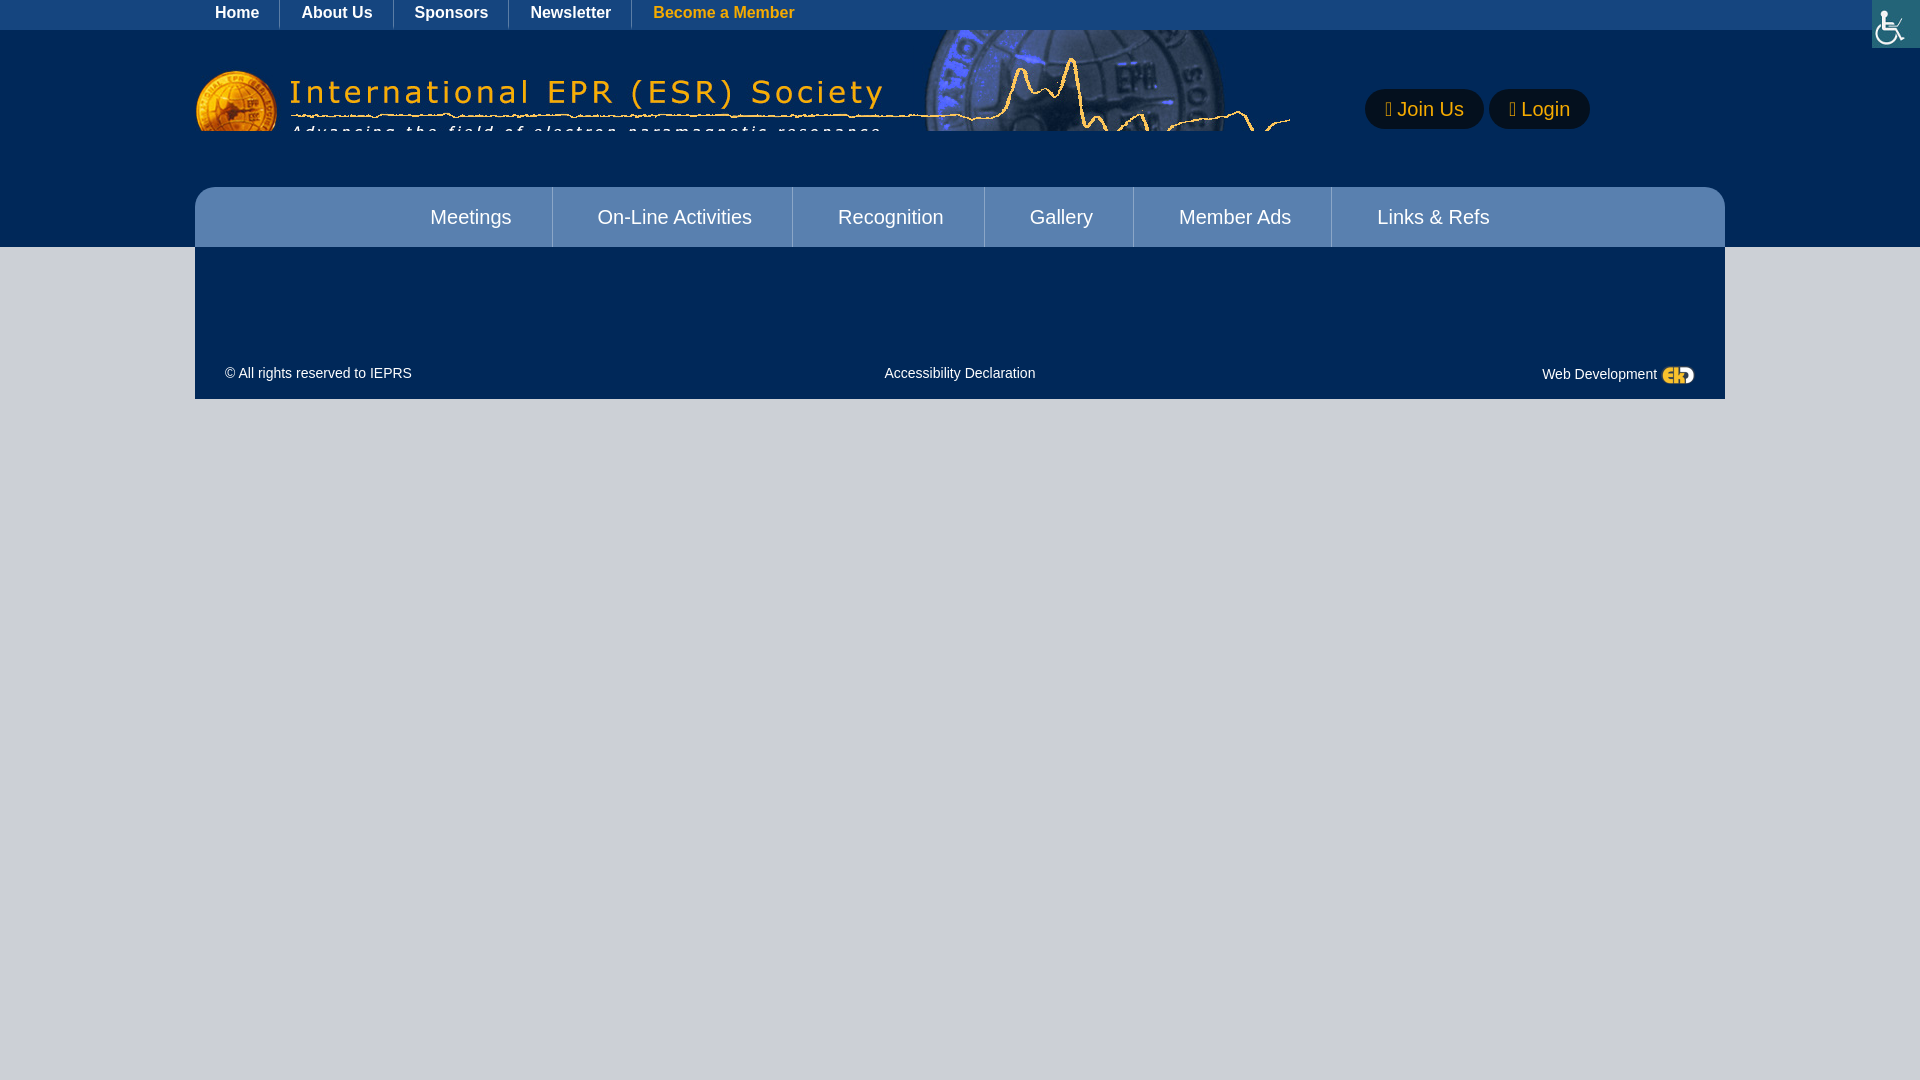 This screenshot has height=1080, width=1920. Describe the element at coordinates (676, 216) in the screenshot. I see `On-Line Activities` at that location.